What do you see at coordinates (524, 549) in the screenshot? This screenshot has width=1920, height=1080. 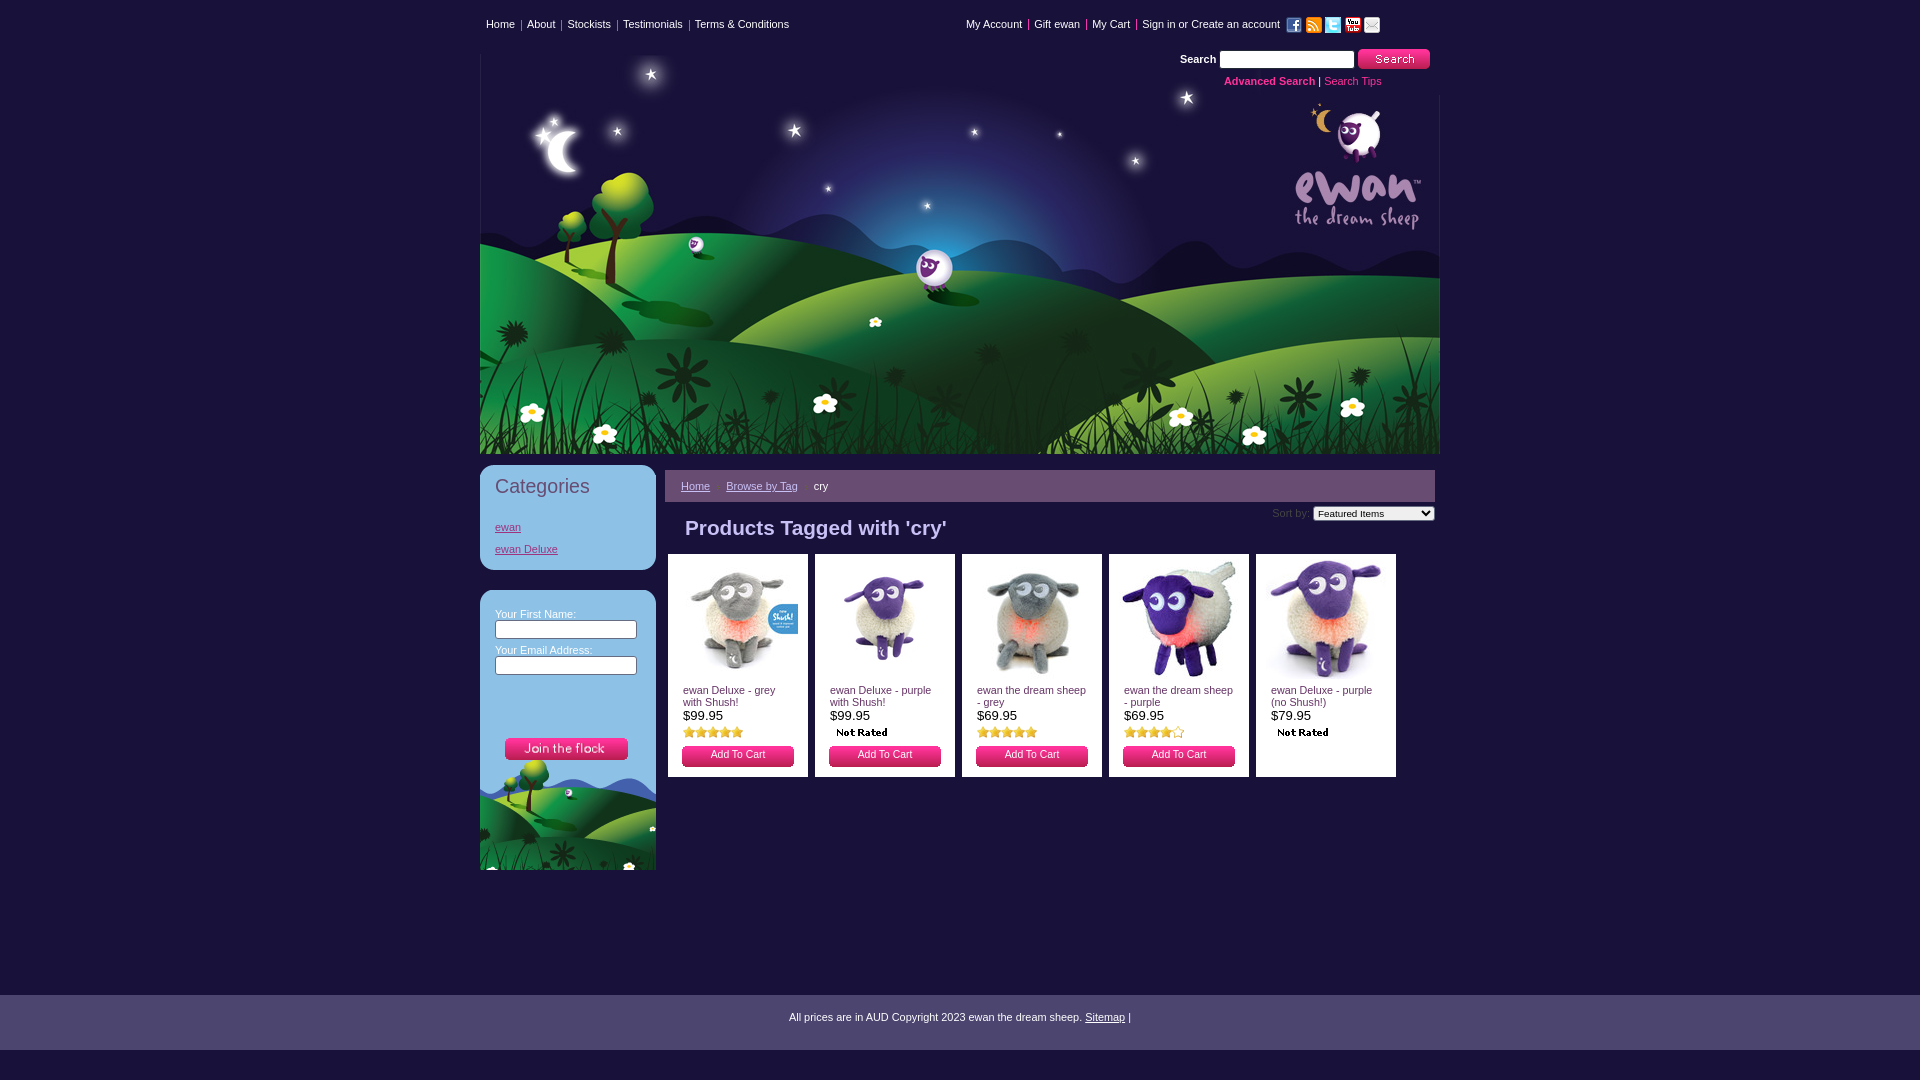 I see `ewan Deluxe` at bounding box center [524, 549].